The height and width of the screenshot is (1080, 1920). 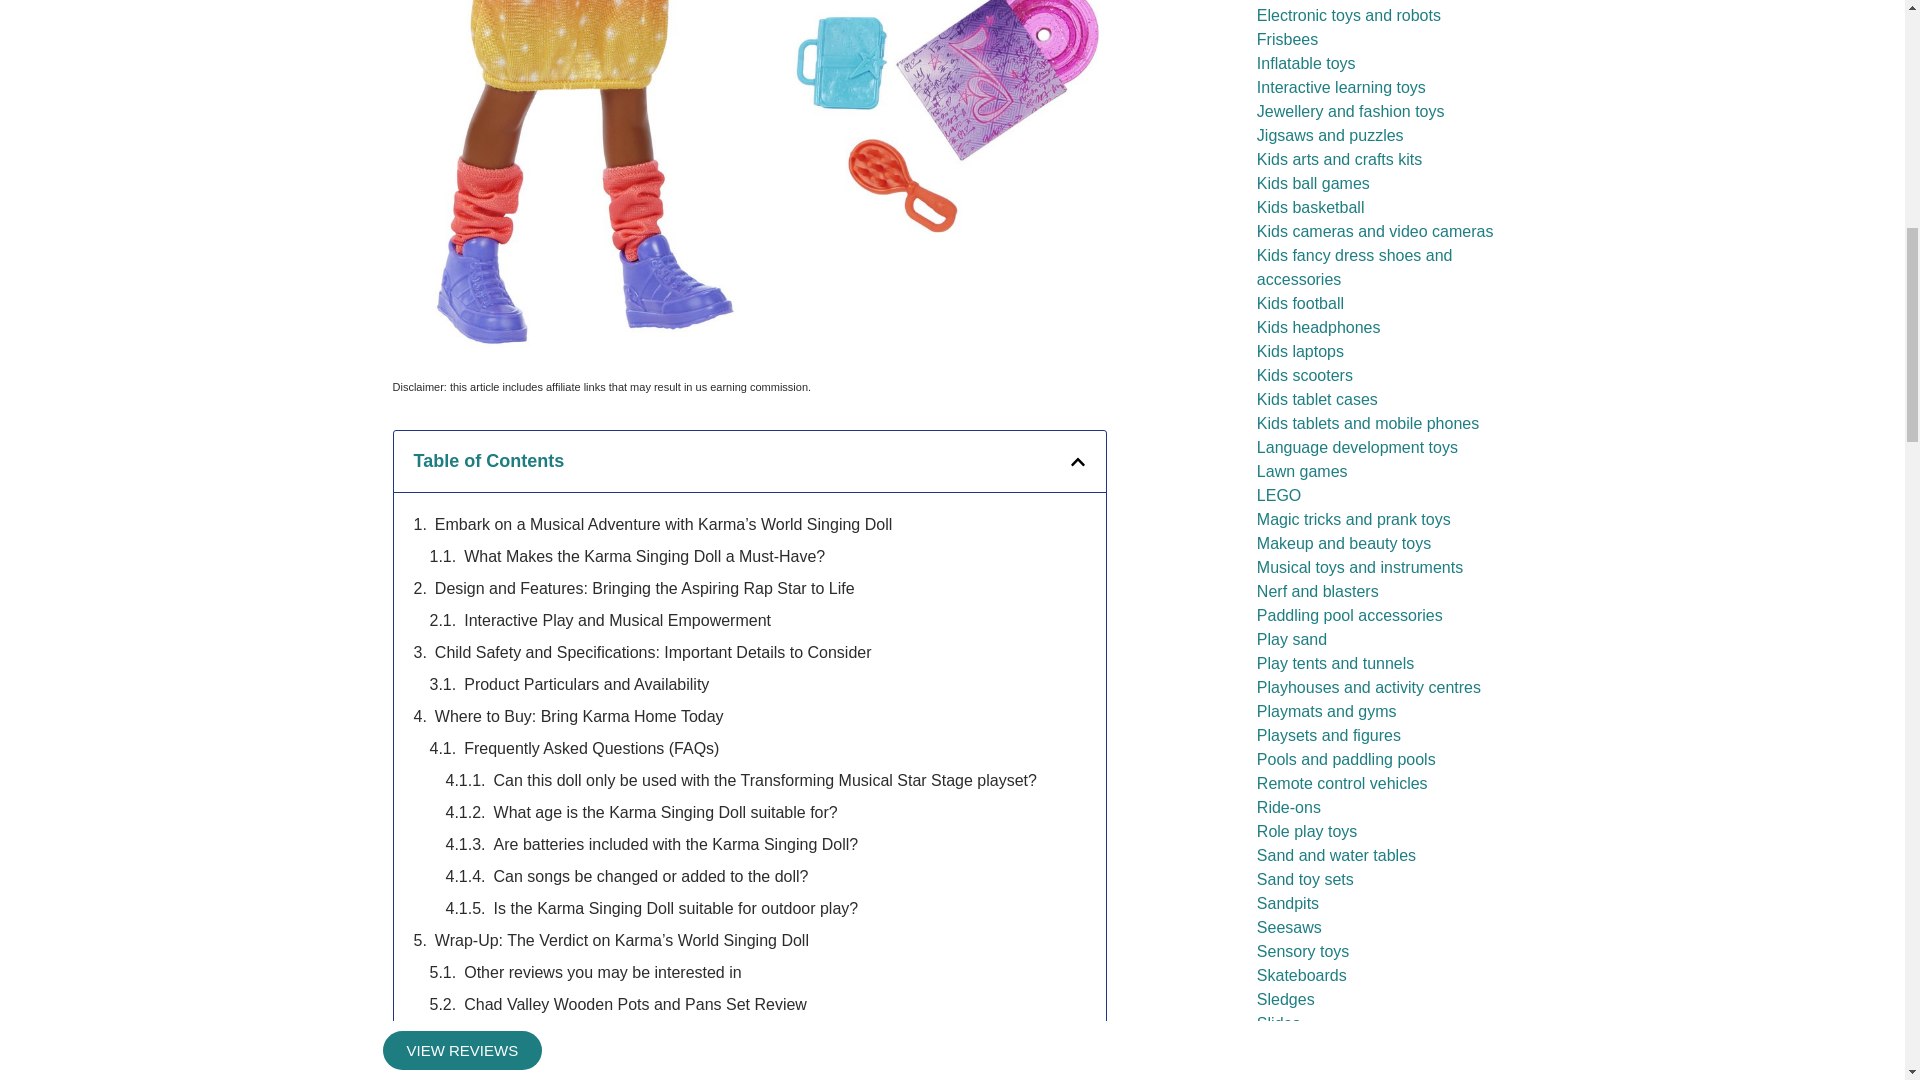 I want to click on Where to Buy: Bring Karma Home Today, so click(x=579, y=717).